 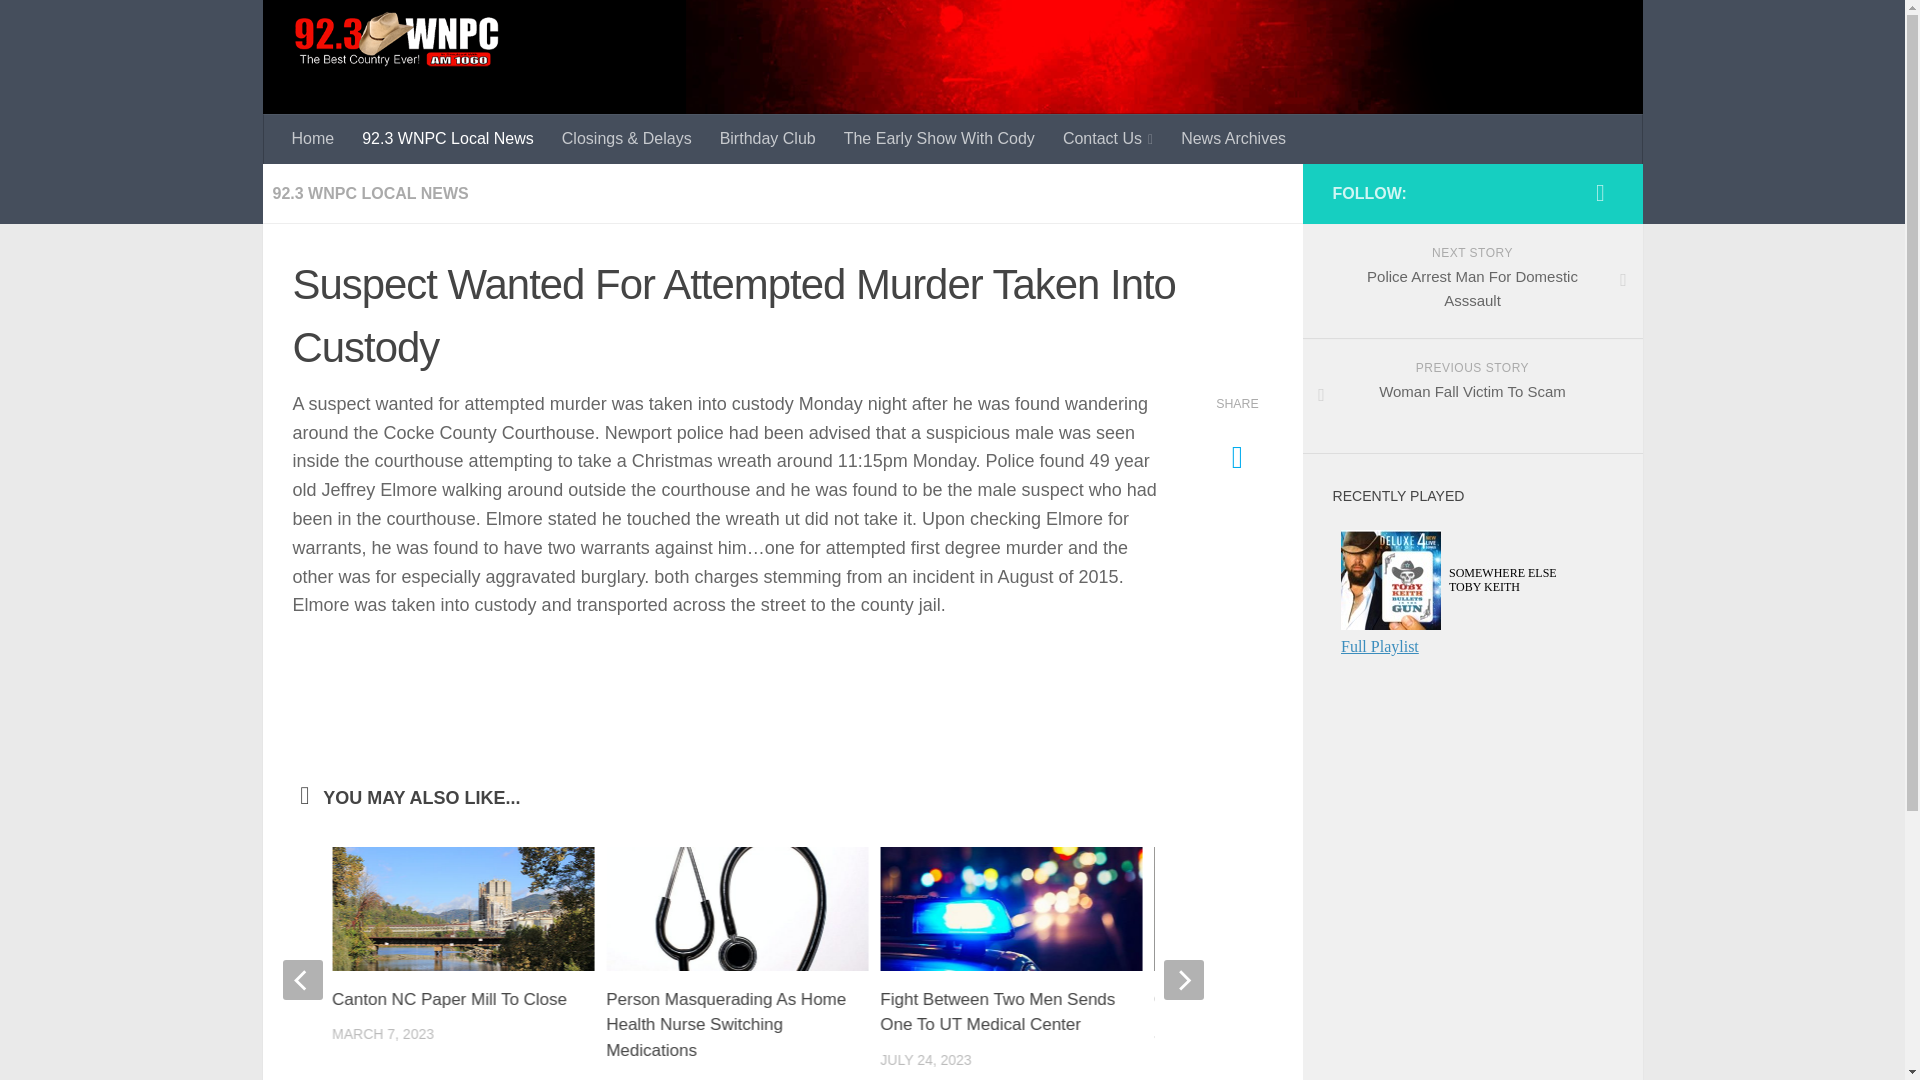 What do you see at coordinates (447, 139) in the screenshot?
I see `92.3 WNPC Local News` at bounding box center [447, 139].